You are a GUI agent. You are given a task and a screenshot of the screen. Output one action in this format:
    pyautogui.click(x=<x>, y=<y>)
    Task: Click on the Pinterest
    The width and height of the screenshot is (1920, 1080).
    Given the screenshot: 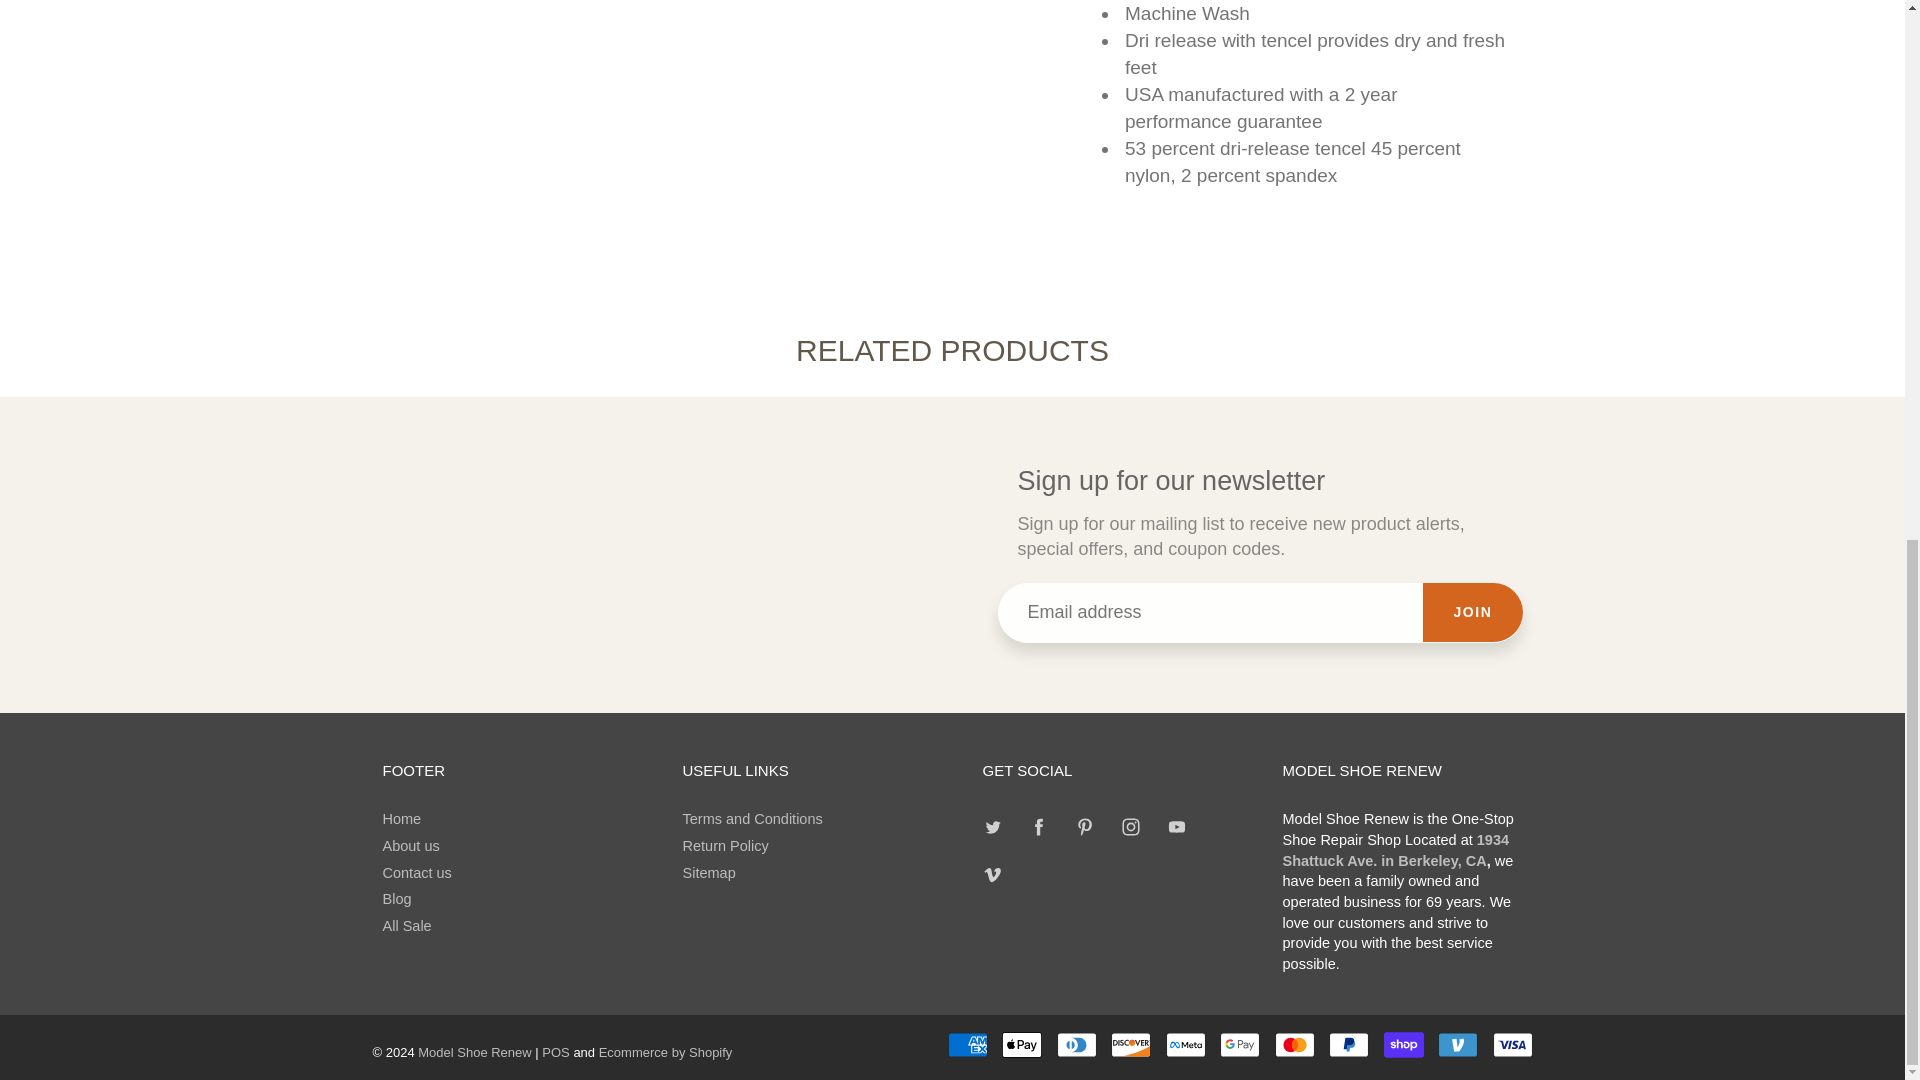 What is the action you would take?
    pyautogui.click(x=1084, y=826)
    